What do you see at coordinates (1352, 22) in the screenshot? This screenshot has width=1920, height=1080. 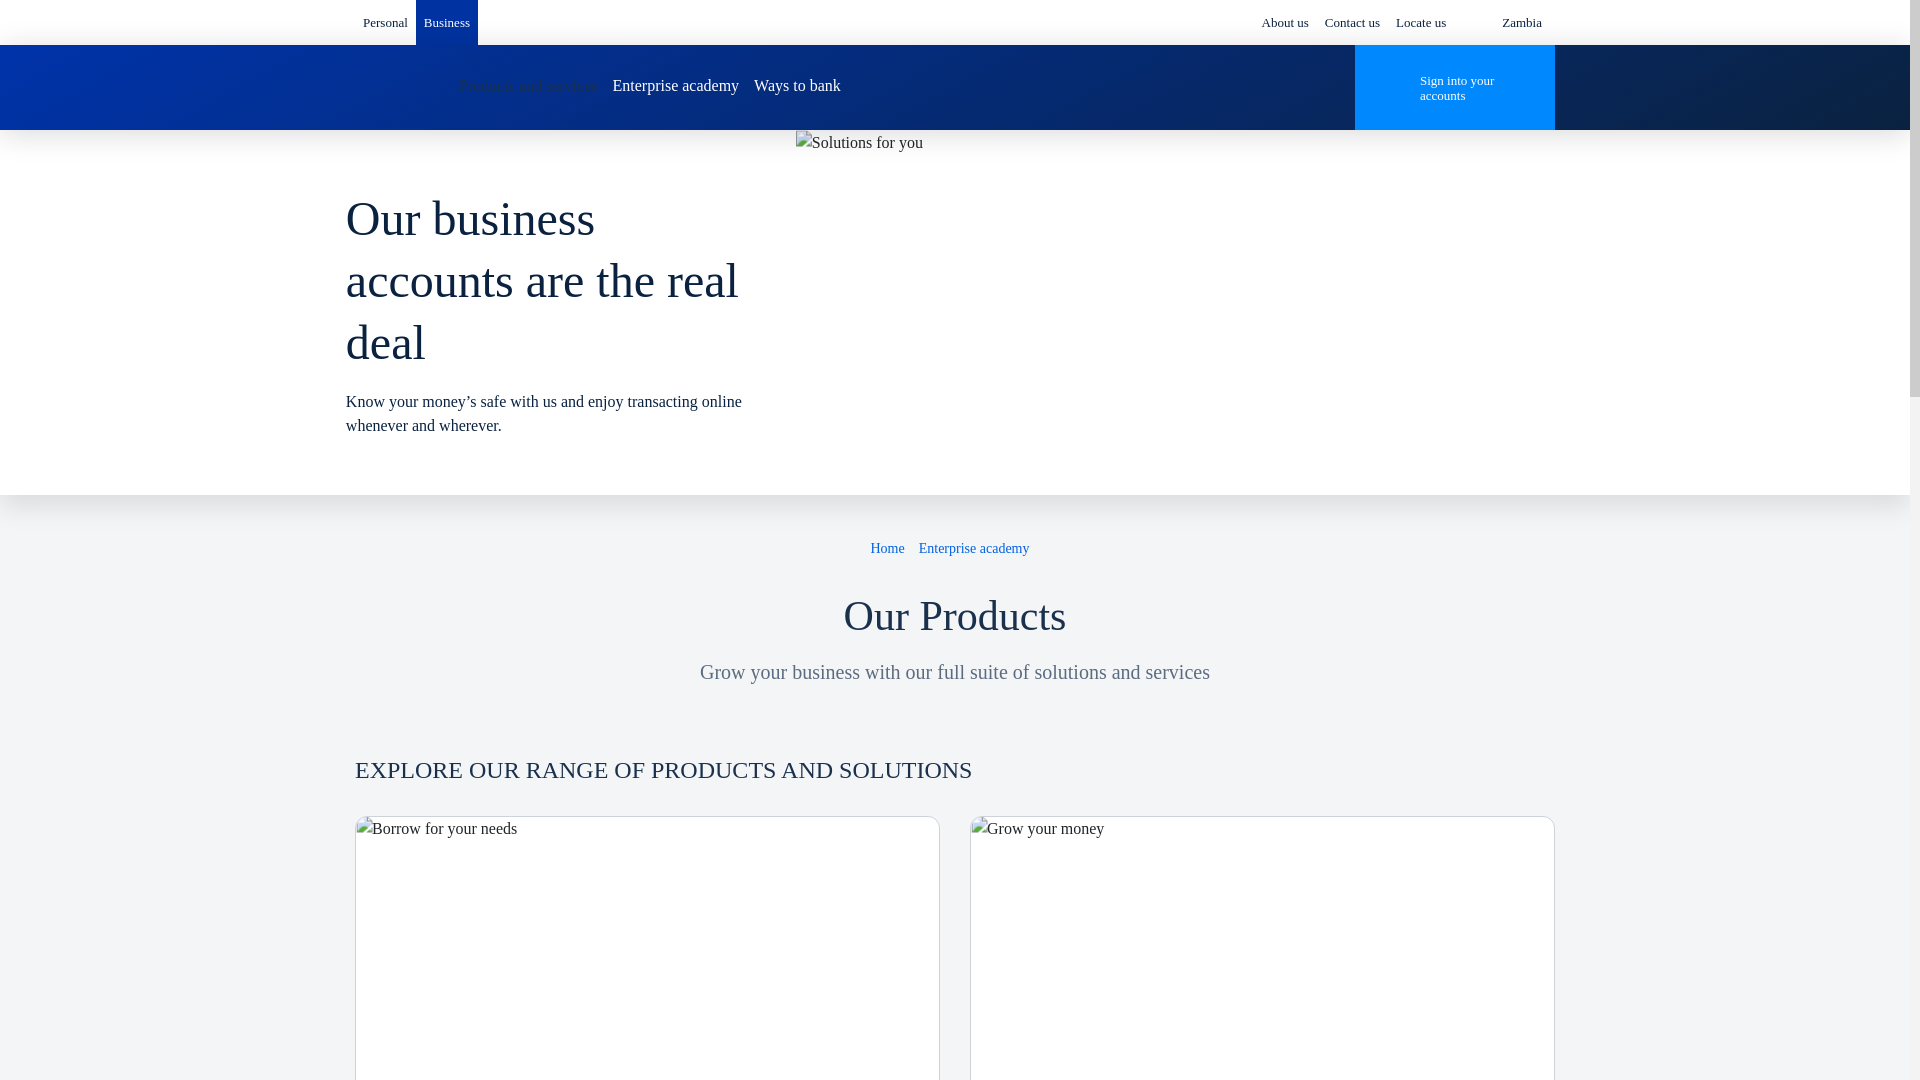 I see `Contact us` at bounding box center [1352, 22].